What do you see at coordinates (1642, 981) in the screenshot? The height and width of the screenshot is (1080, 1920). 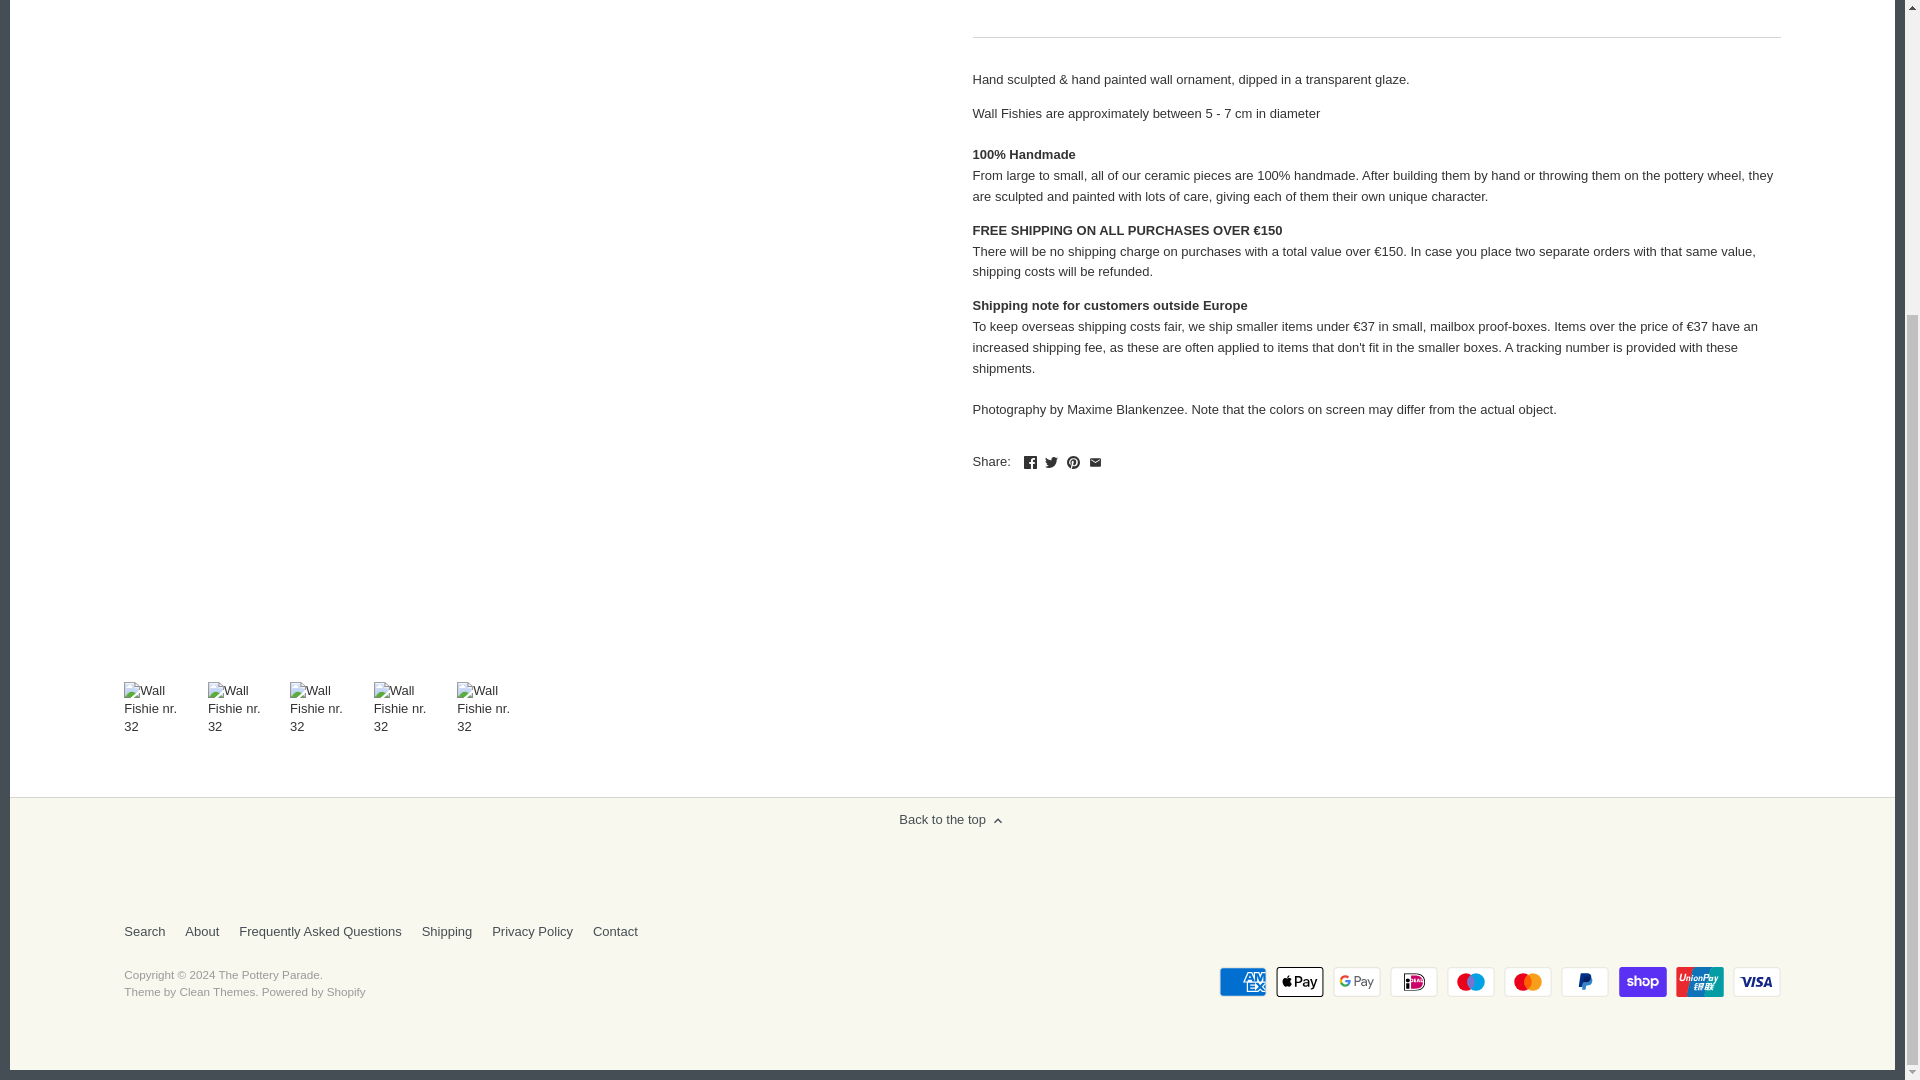 I see `Shop Pay` at bounding box center [1642, 981].